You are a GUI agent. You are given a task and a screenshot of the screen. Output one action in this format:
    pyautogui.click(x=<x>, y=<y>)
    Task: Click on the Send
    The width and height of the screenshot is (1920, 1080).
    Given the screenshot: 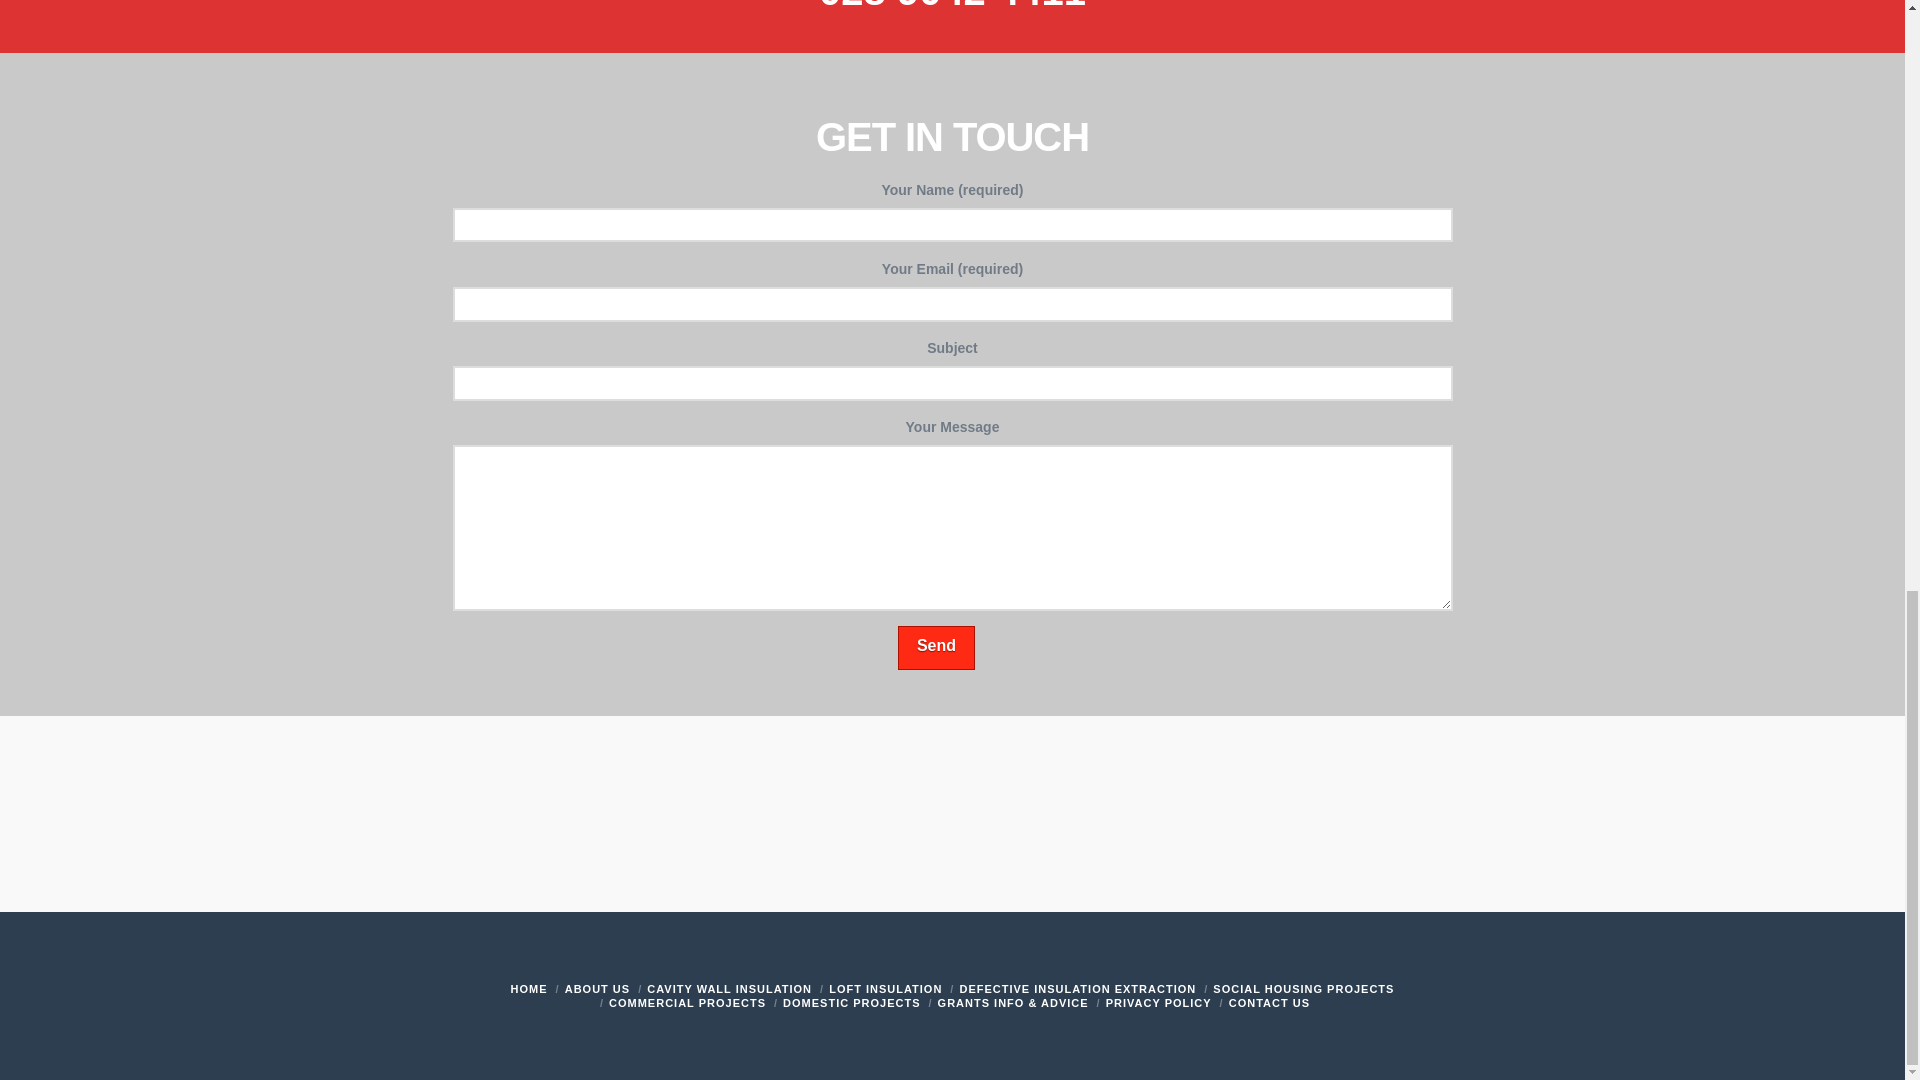 What is the action you would take?
    pyautogui.click(x=936, y=648)
    